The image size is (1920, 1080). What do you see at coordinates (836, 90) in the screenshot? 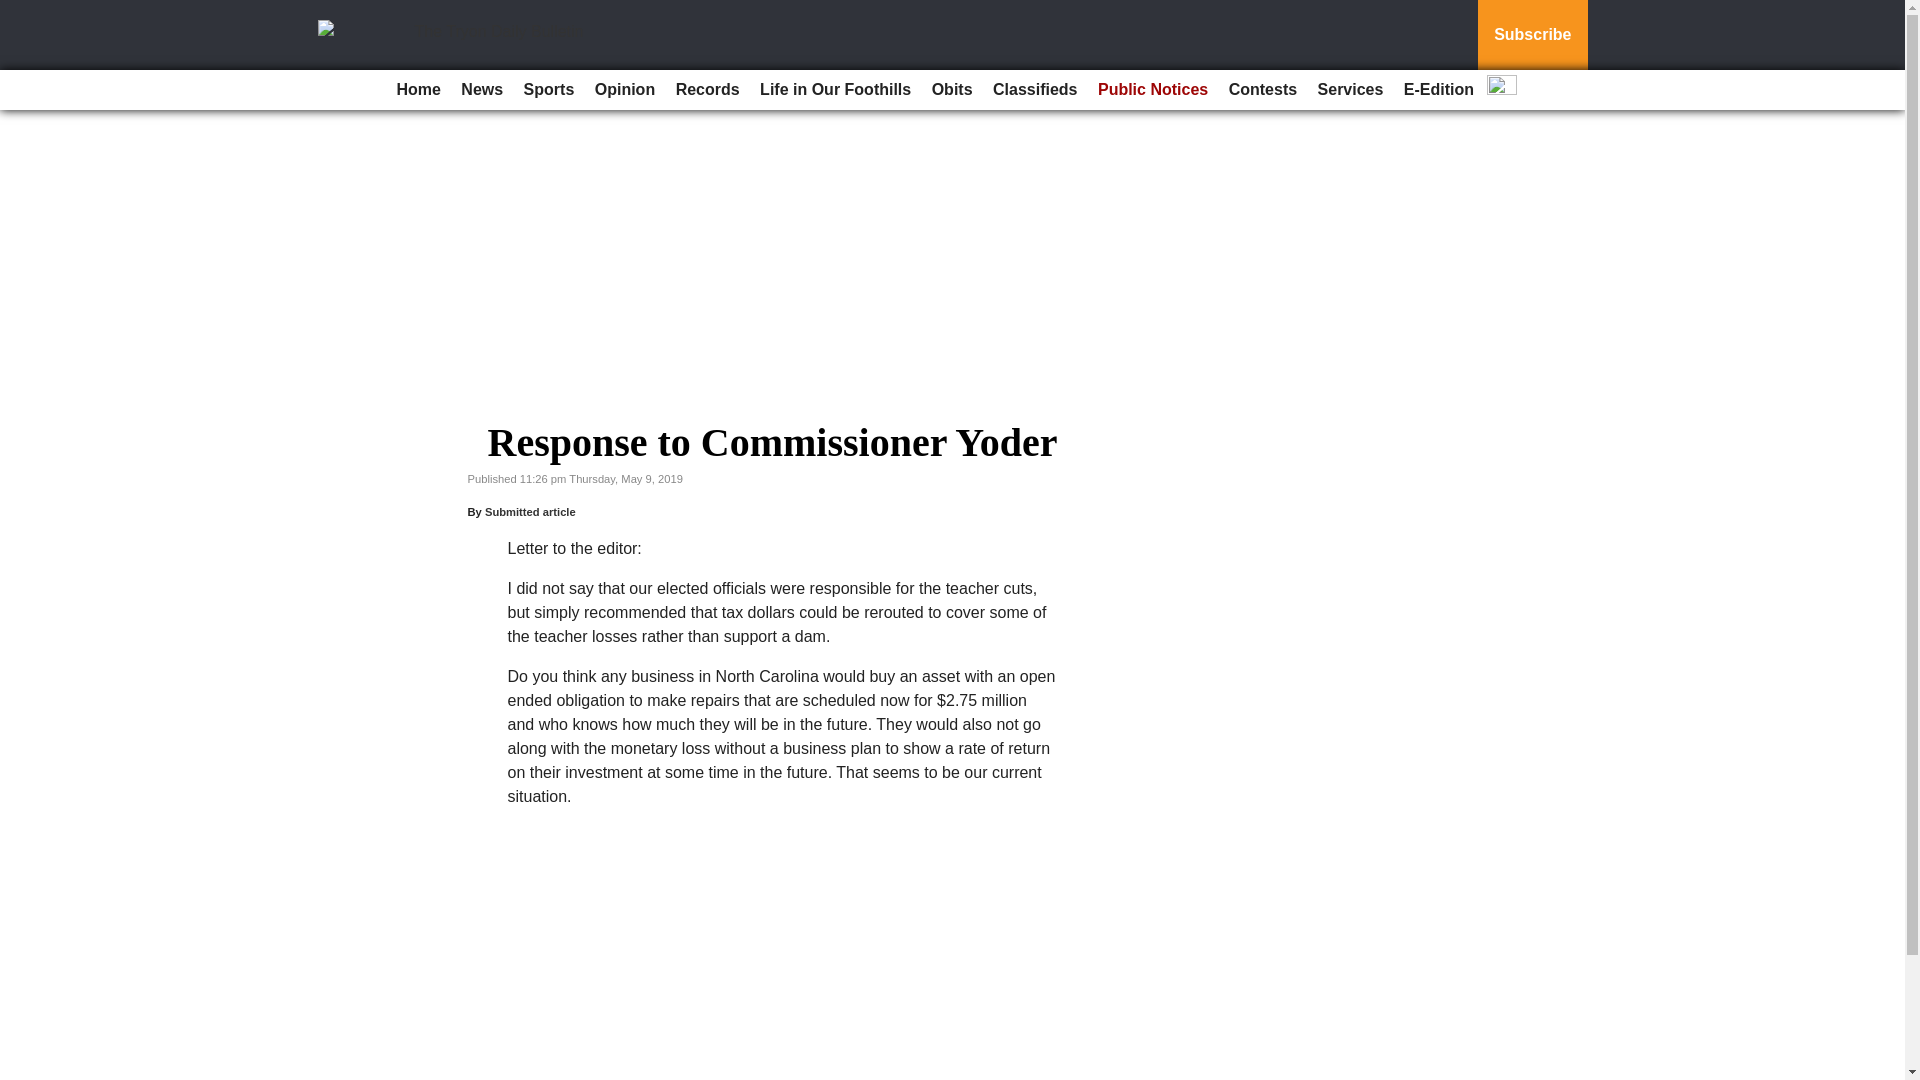
I see `Life in Our Foothills` at bounding box center [836, 90].